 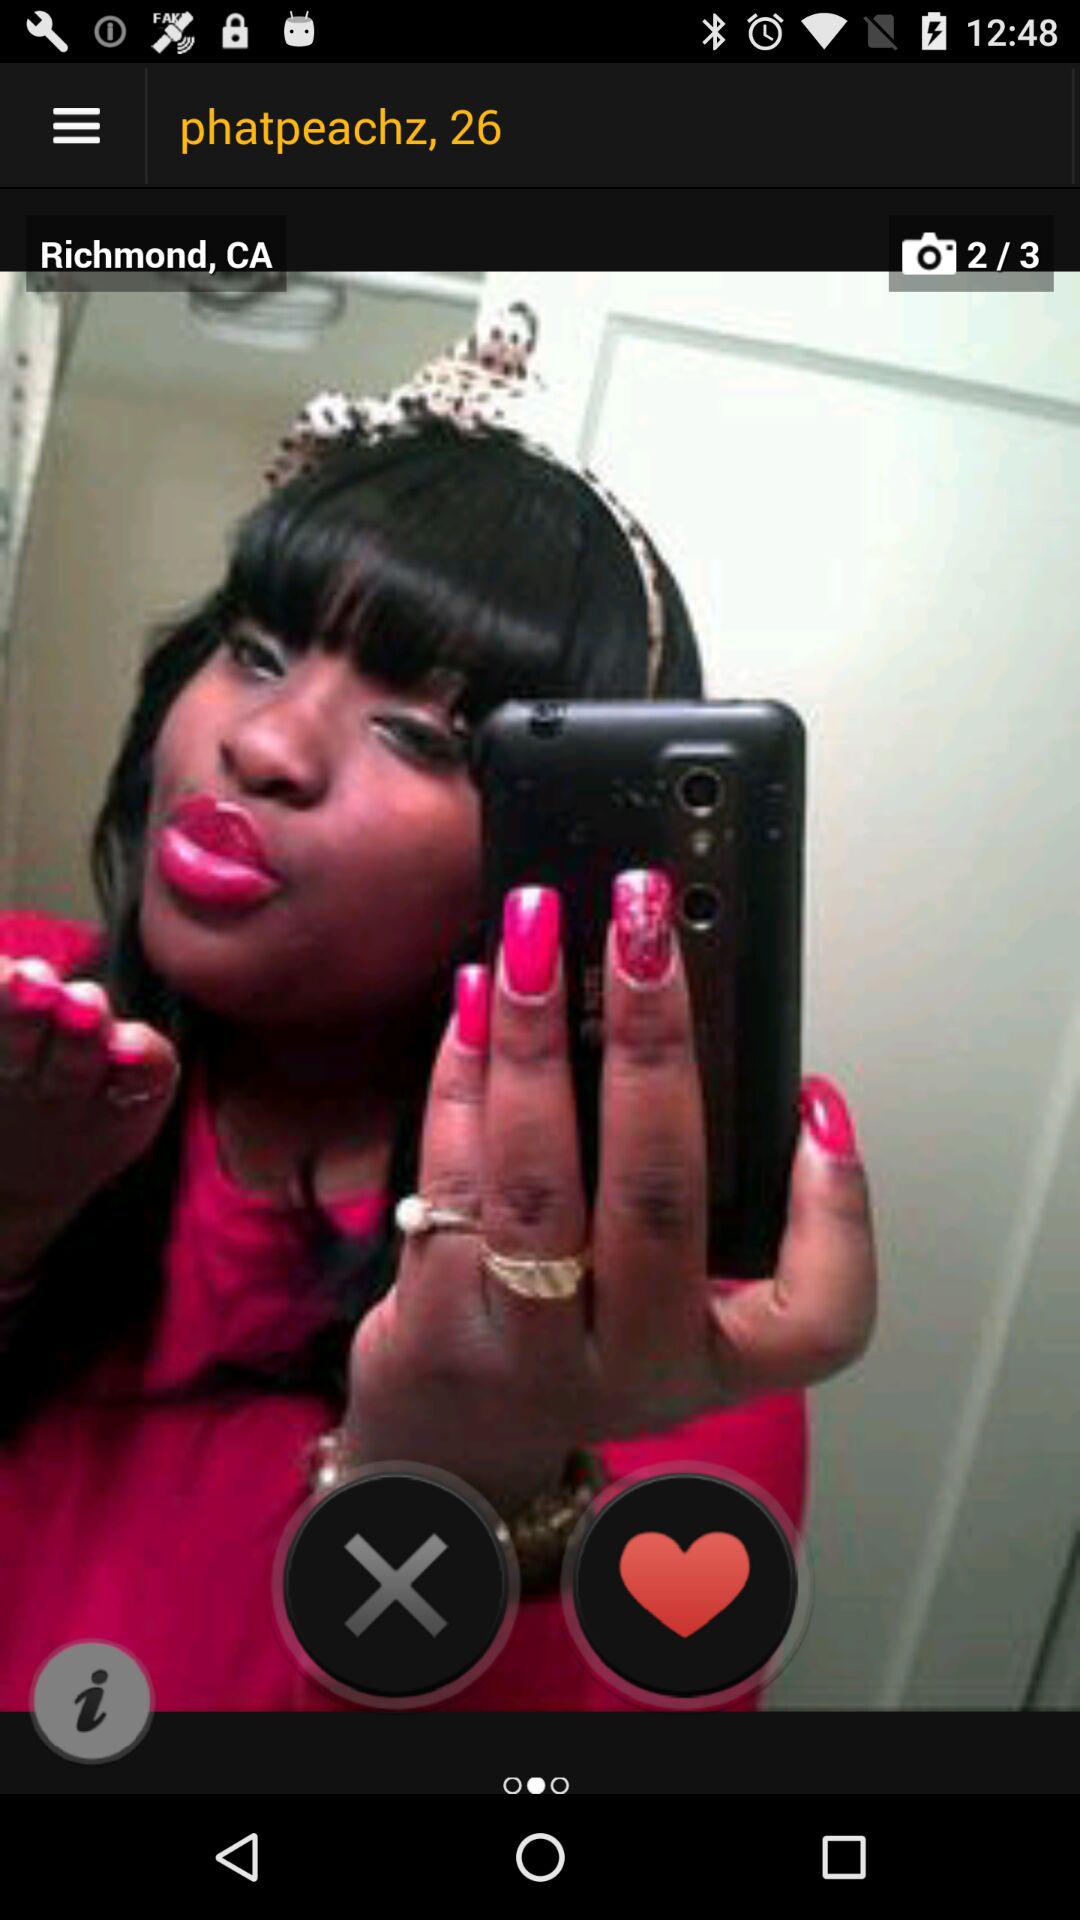 I want to click on toggle favorite, so click(x=684, y=1584).